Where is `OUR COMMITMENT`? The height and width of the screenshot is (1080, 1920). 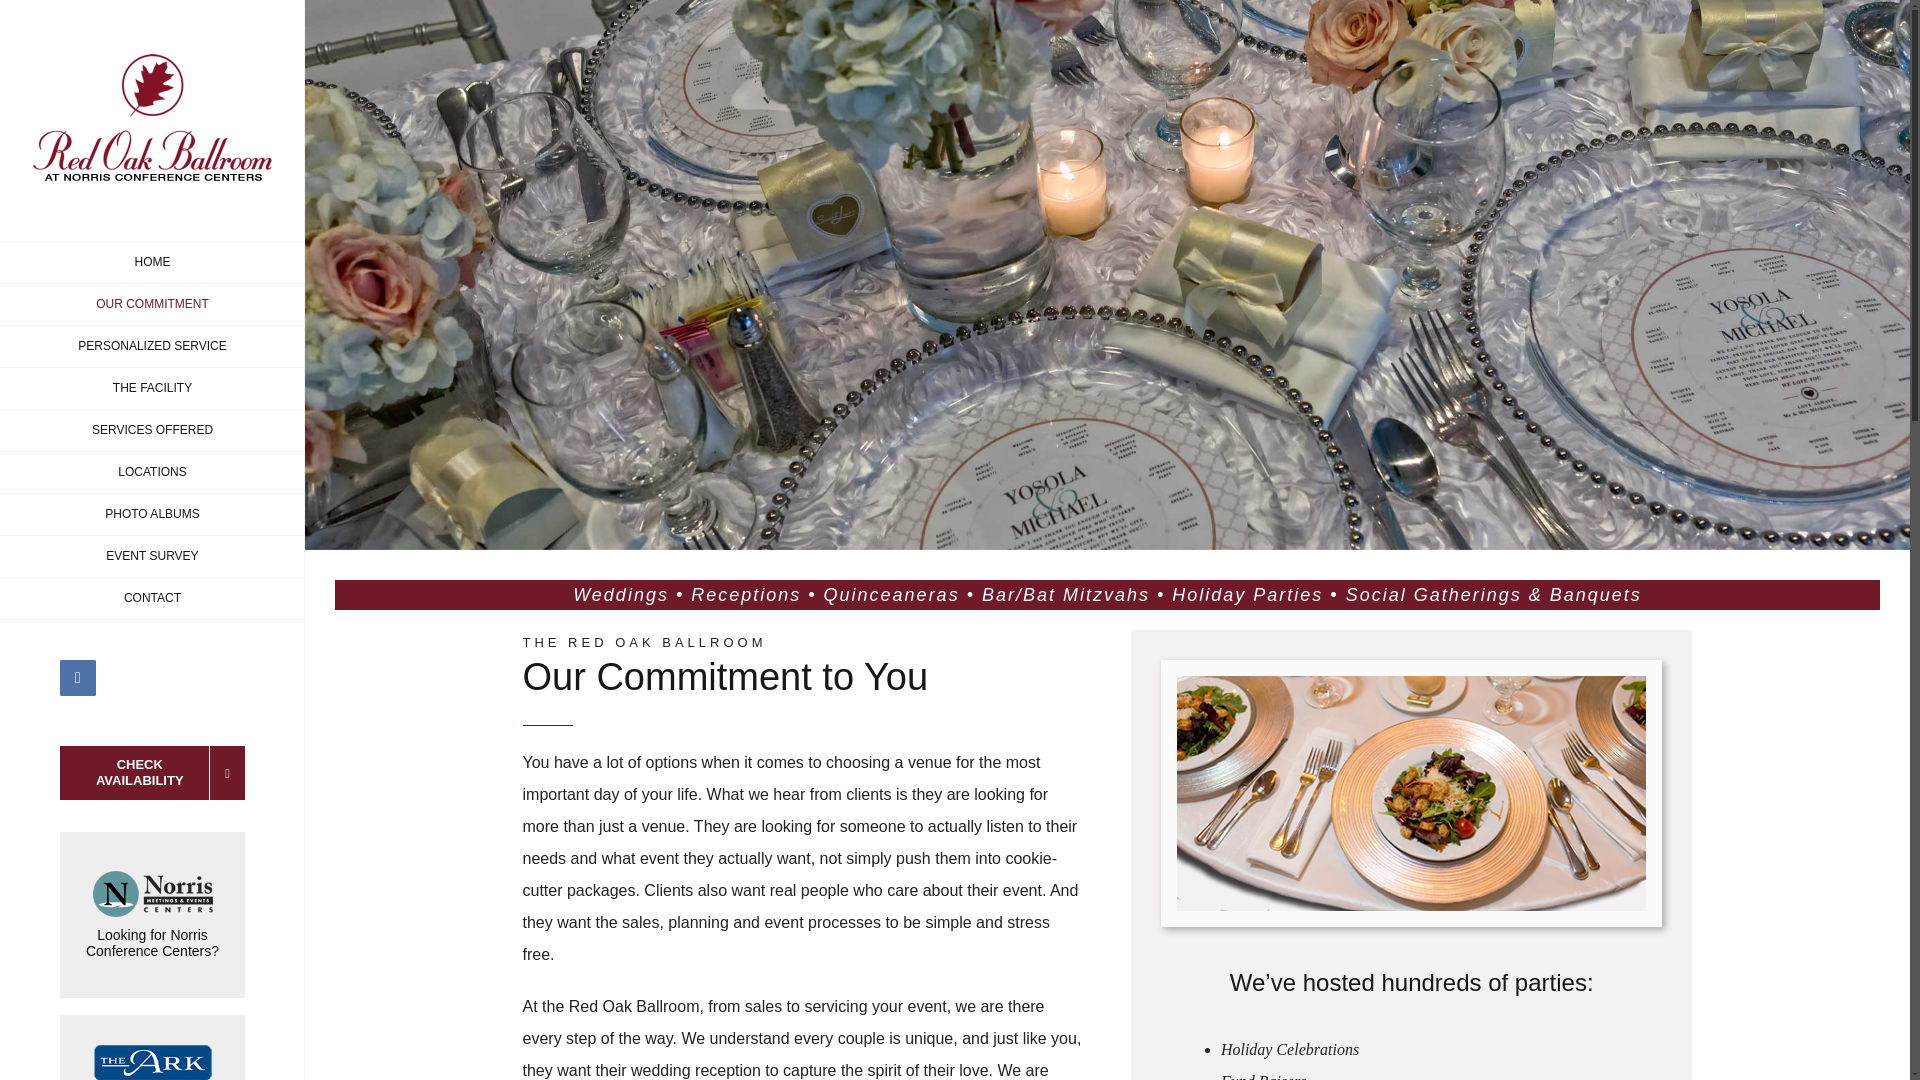 OUR COMMITMENT is located at coordinates (152, 305).